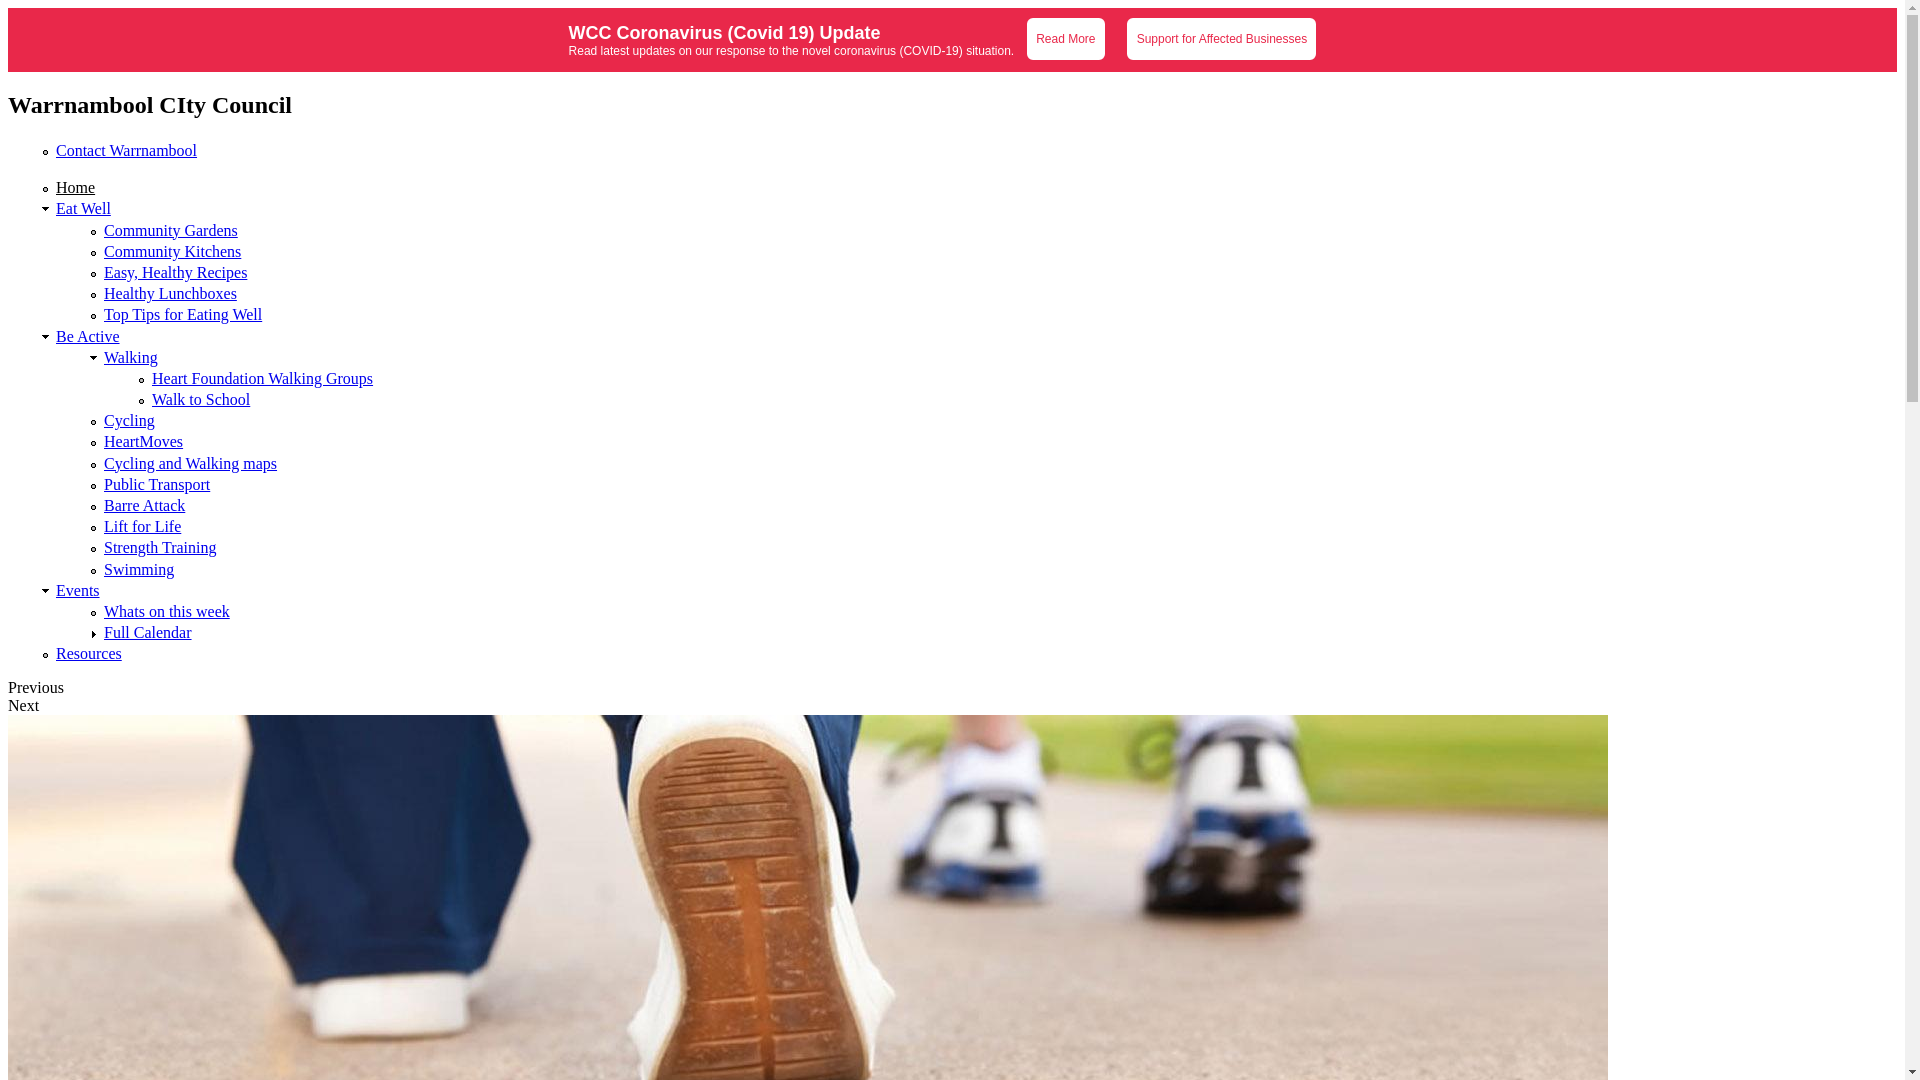 Image resolution: width=1920 pixels, height=1080 pixels. I want to click on Barre Attack, so click(144, 506).